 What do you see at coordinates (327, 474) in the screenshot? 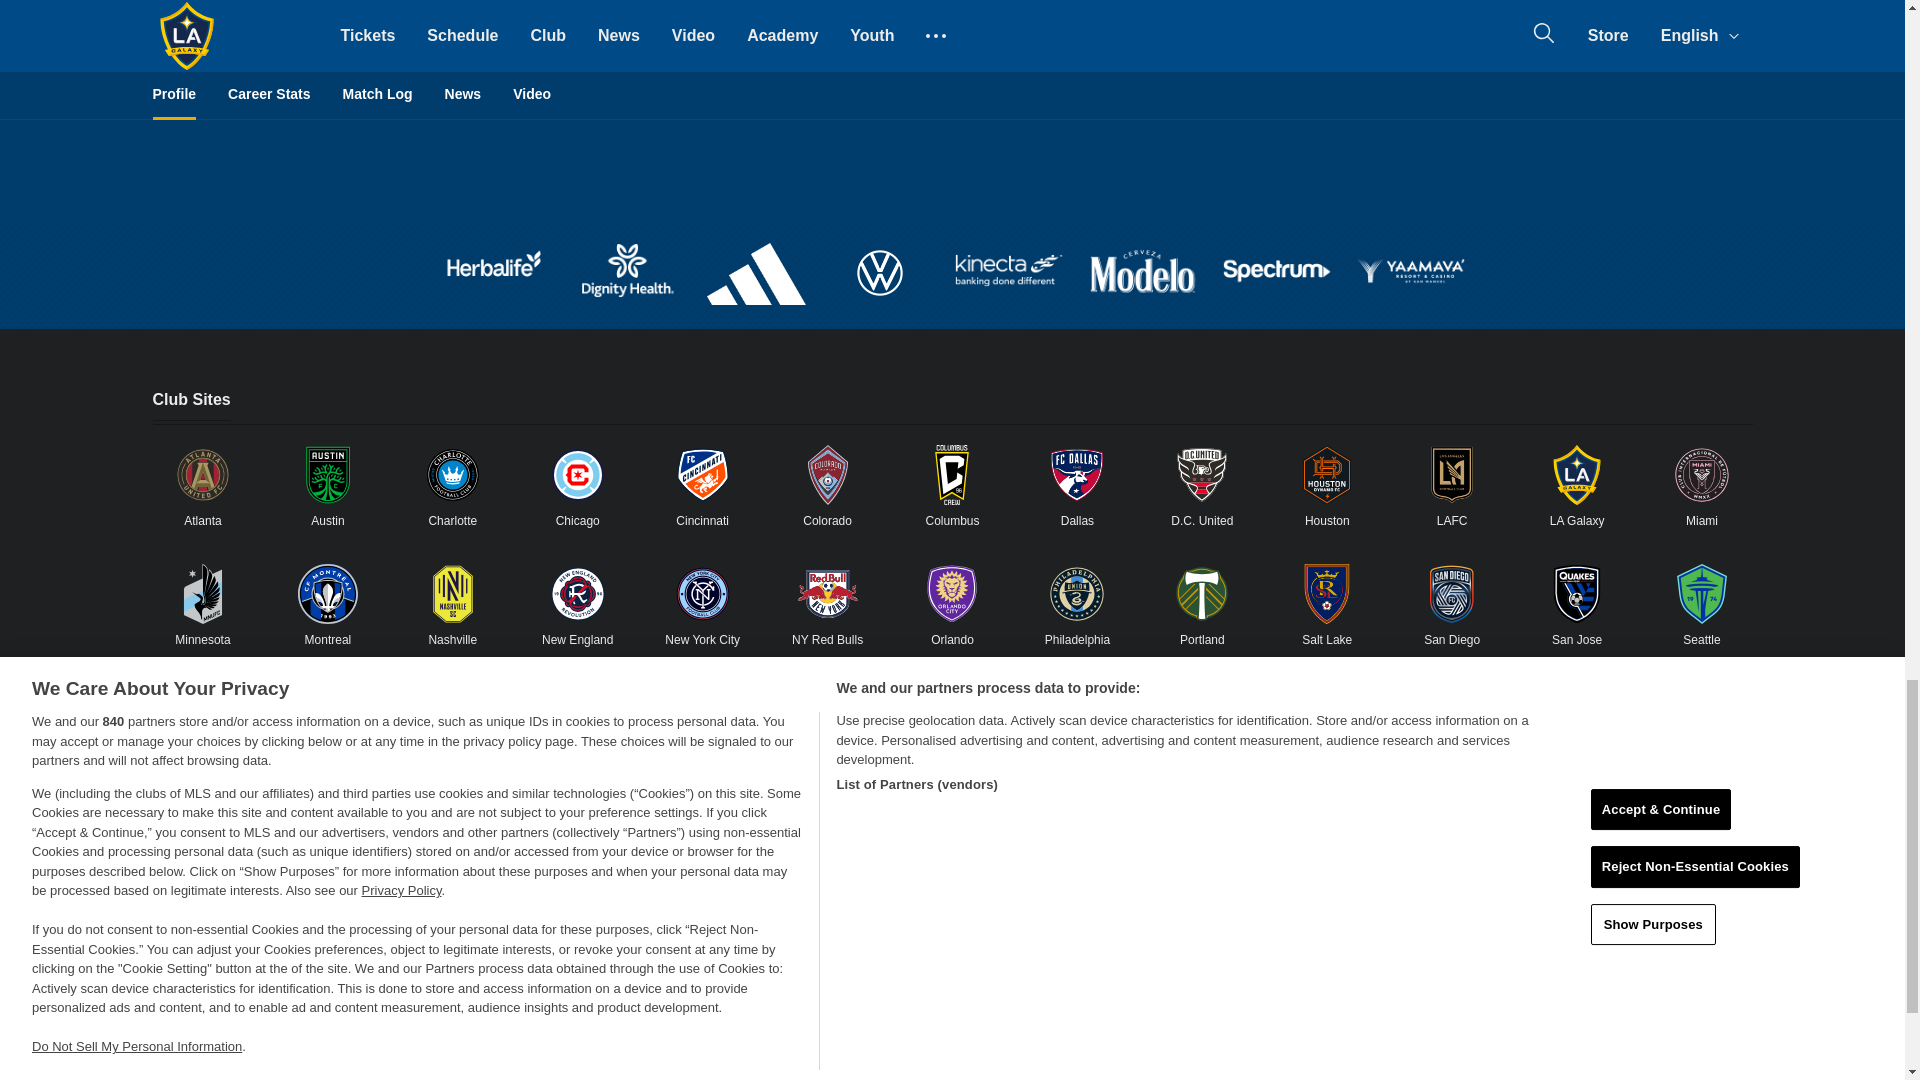
I see `Link to Austin` at bounding box center [327, 474].